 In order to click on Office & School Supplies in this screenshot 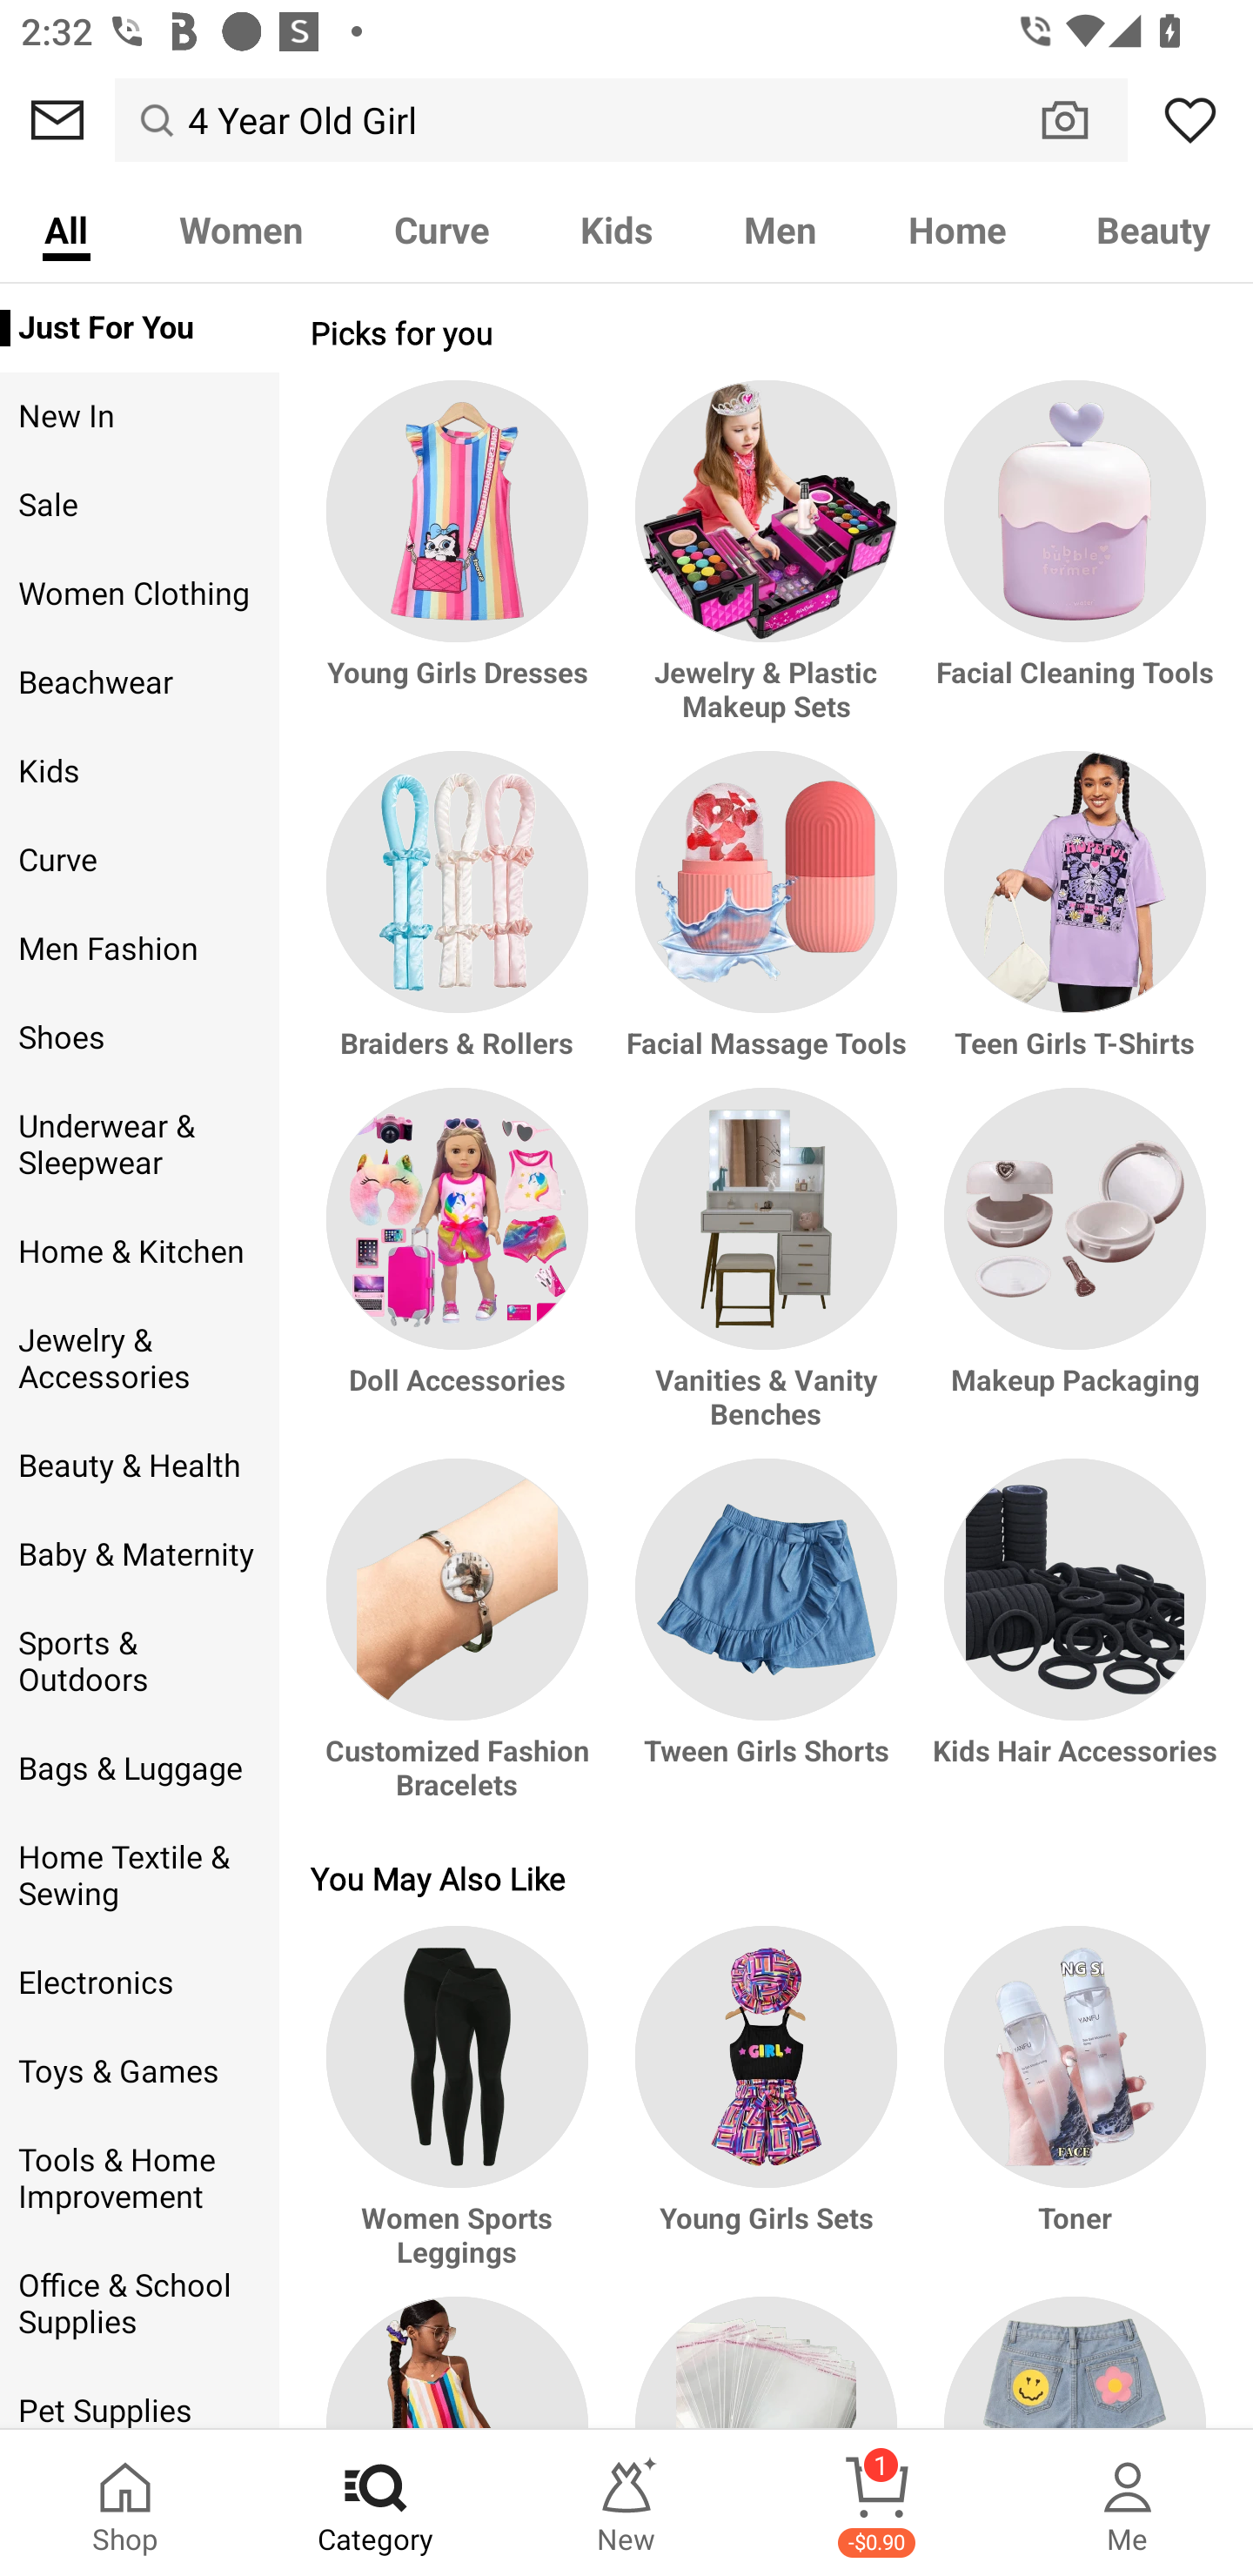, I will do `click(139, 2304)`.